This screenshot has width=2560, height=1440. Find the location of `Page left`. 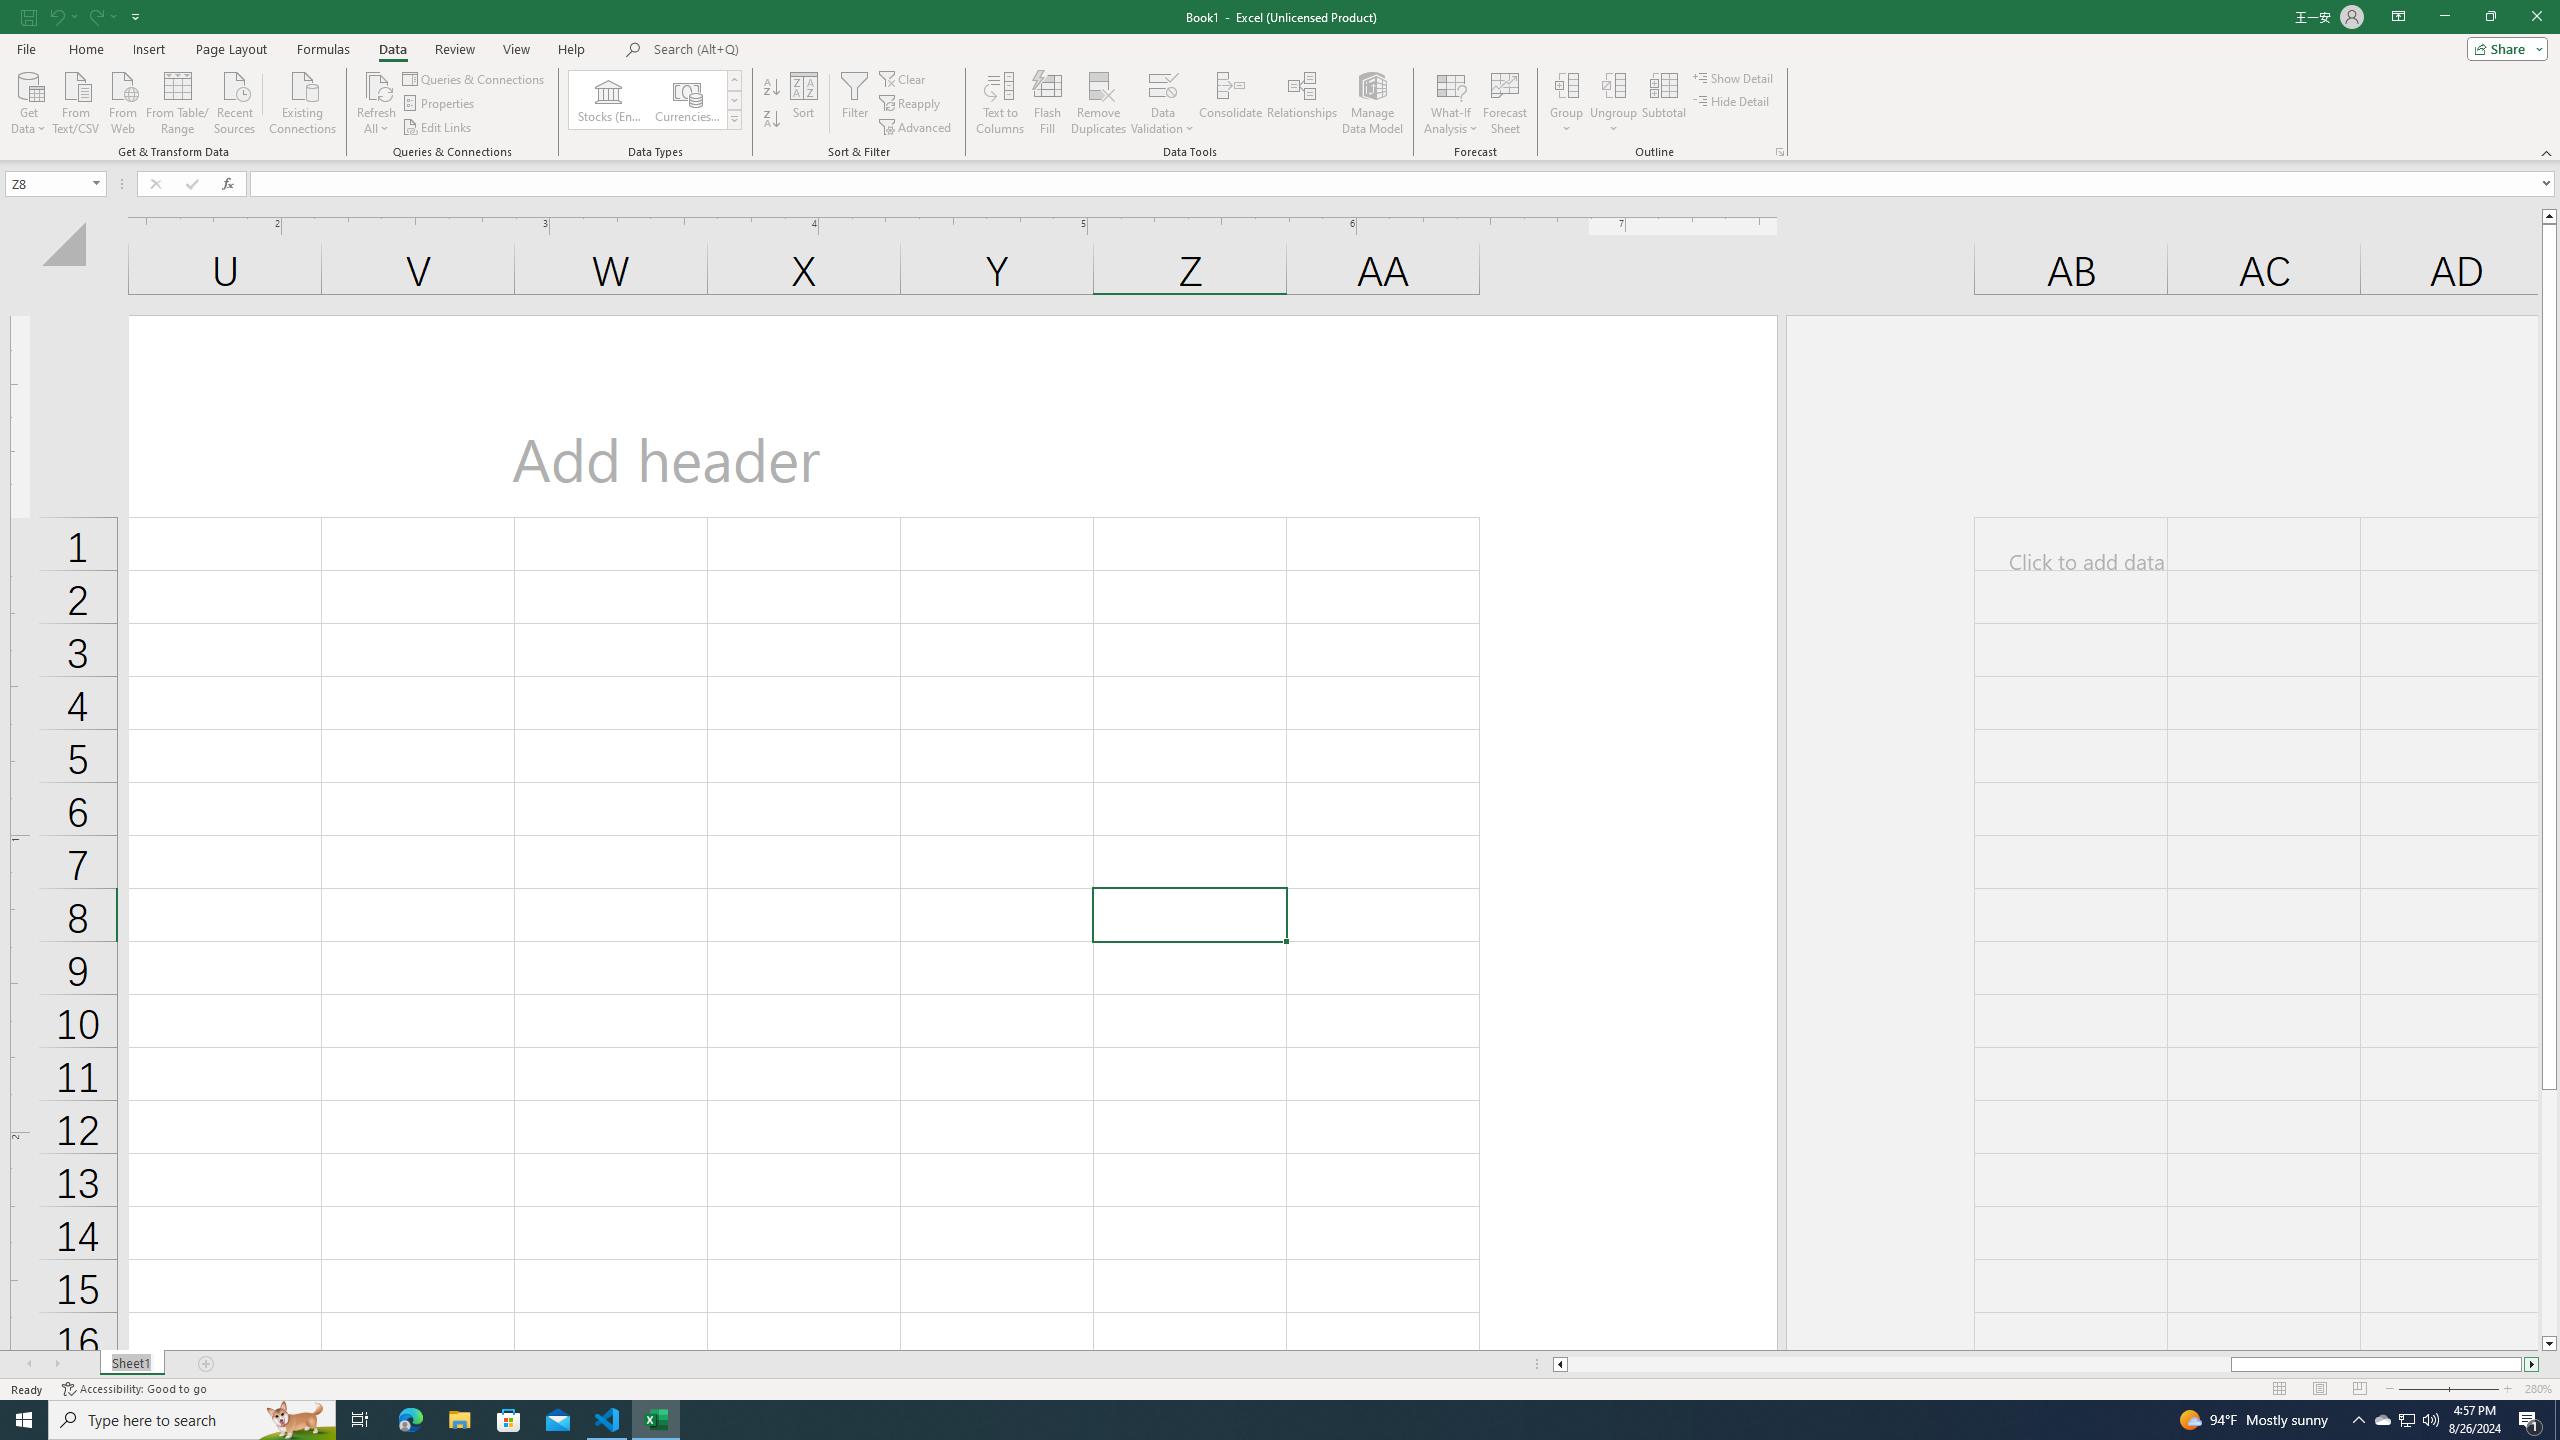

Page left is located at coordinates (1898, 1364).